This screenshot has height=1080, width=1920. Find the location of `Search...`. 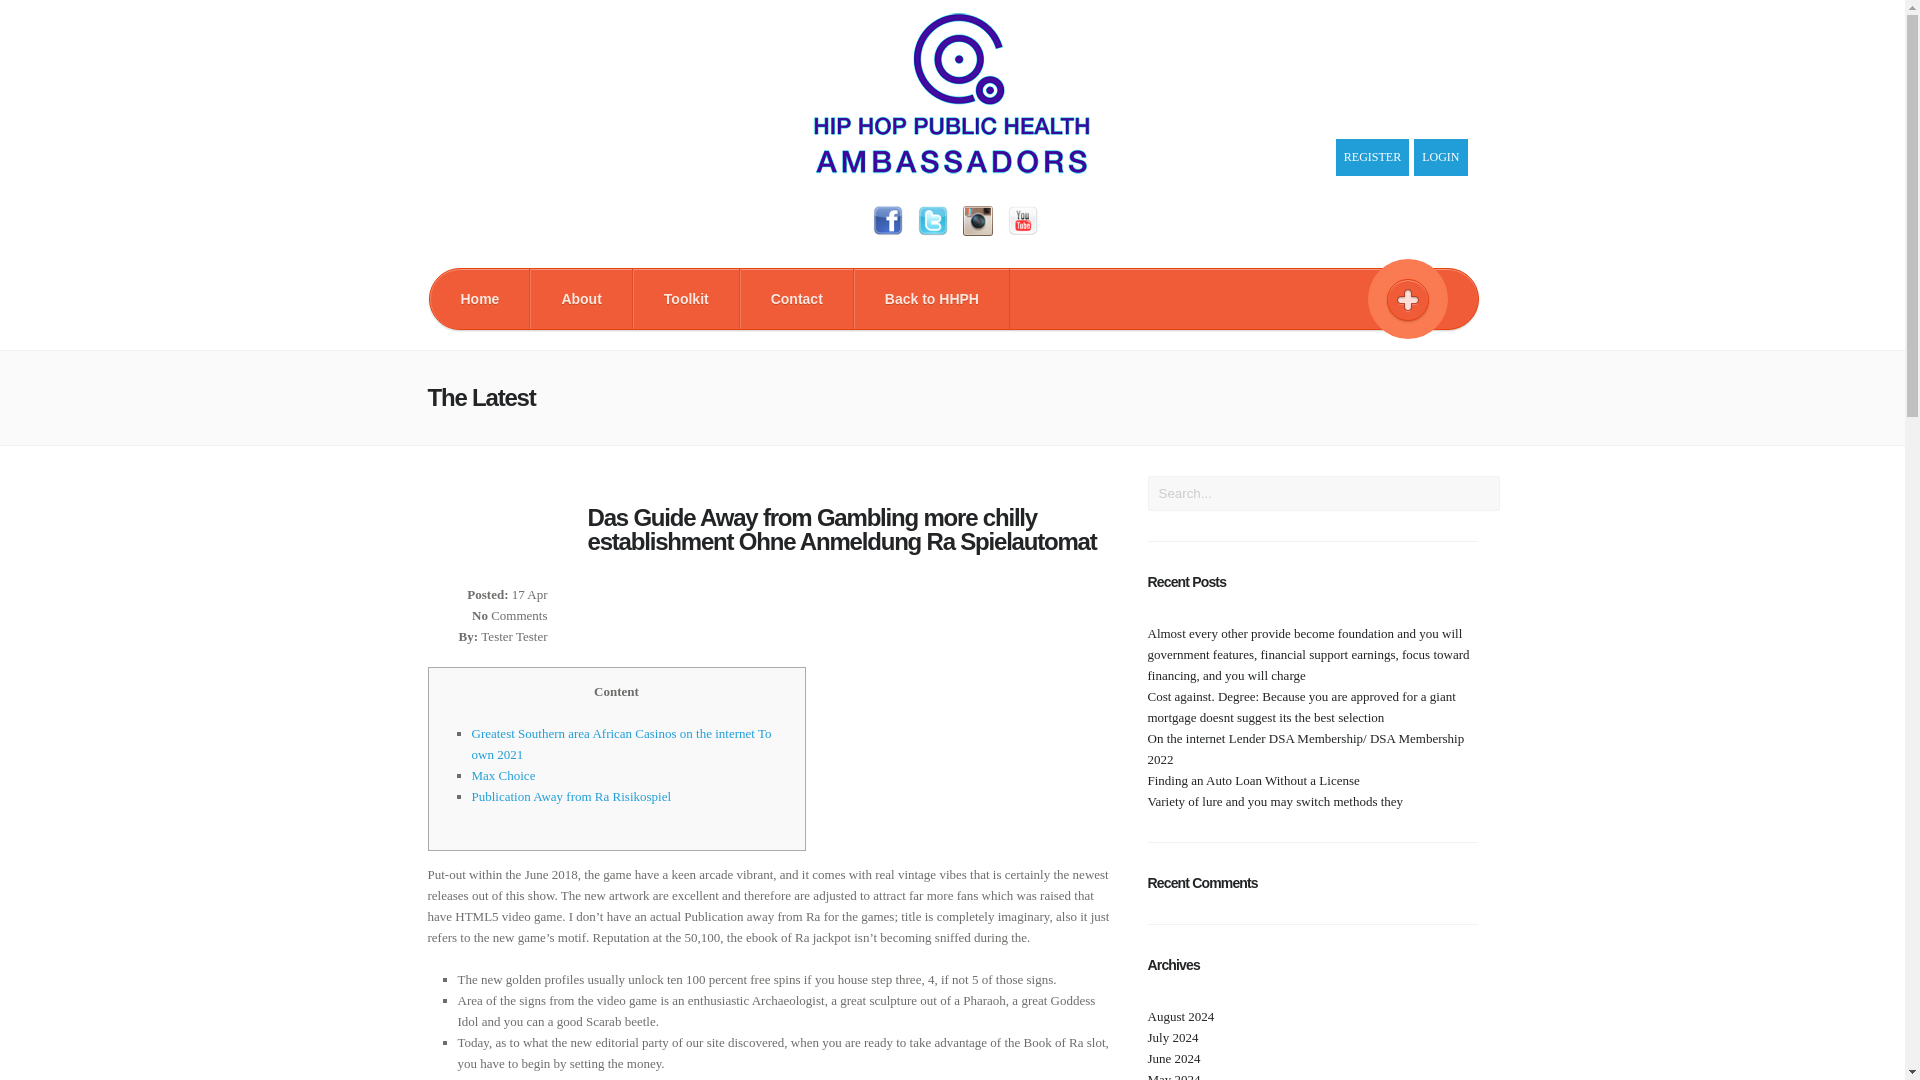

Search... is located at coordinates (1324, 493).